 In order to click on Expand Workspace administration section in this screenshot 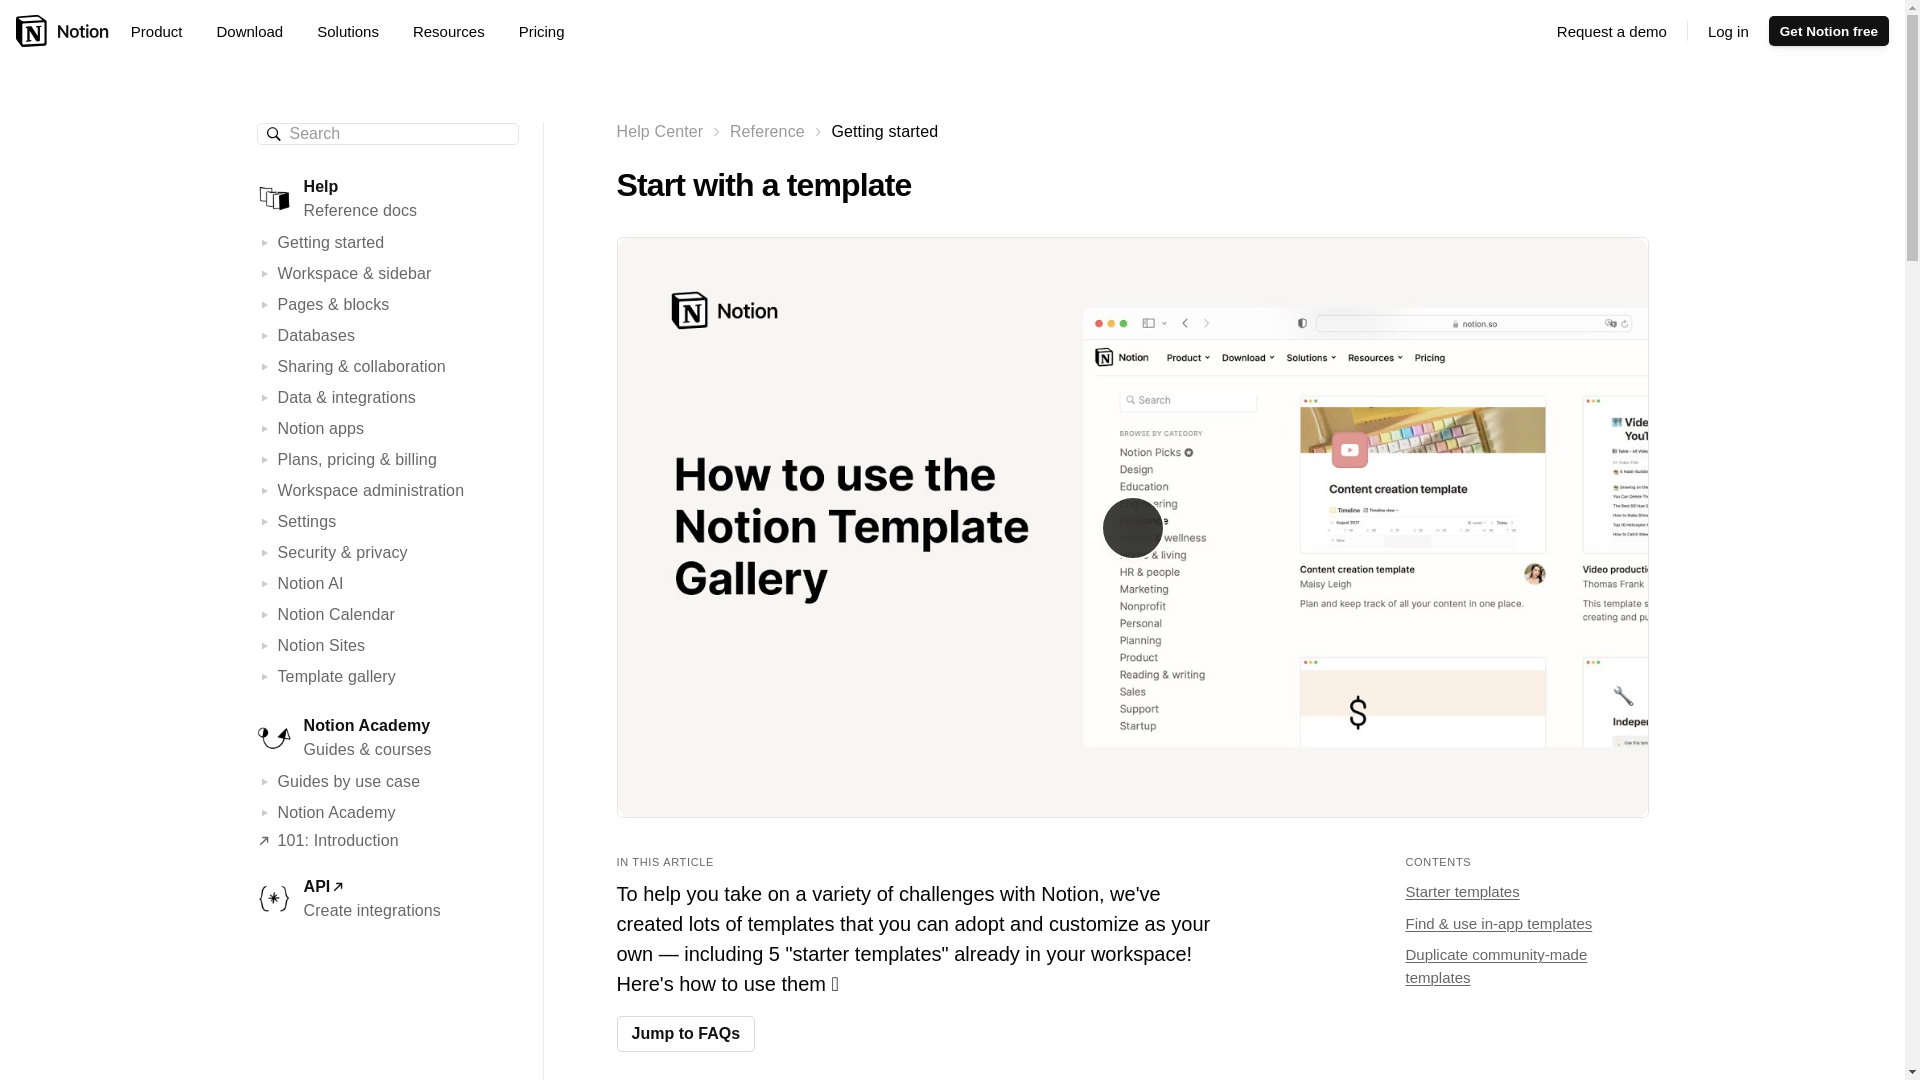, I will do `click(266, 490)`.